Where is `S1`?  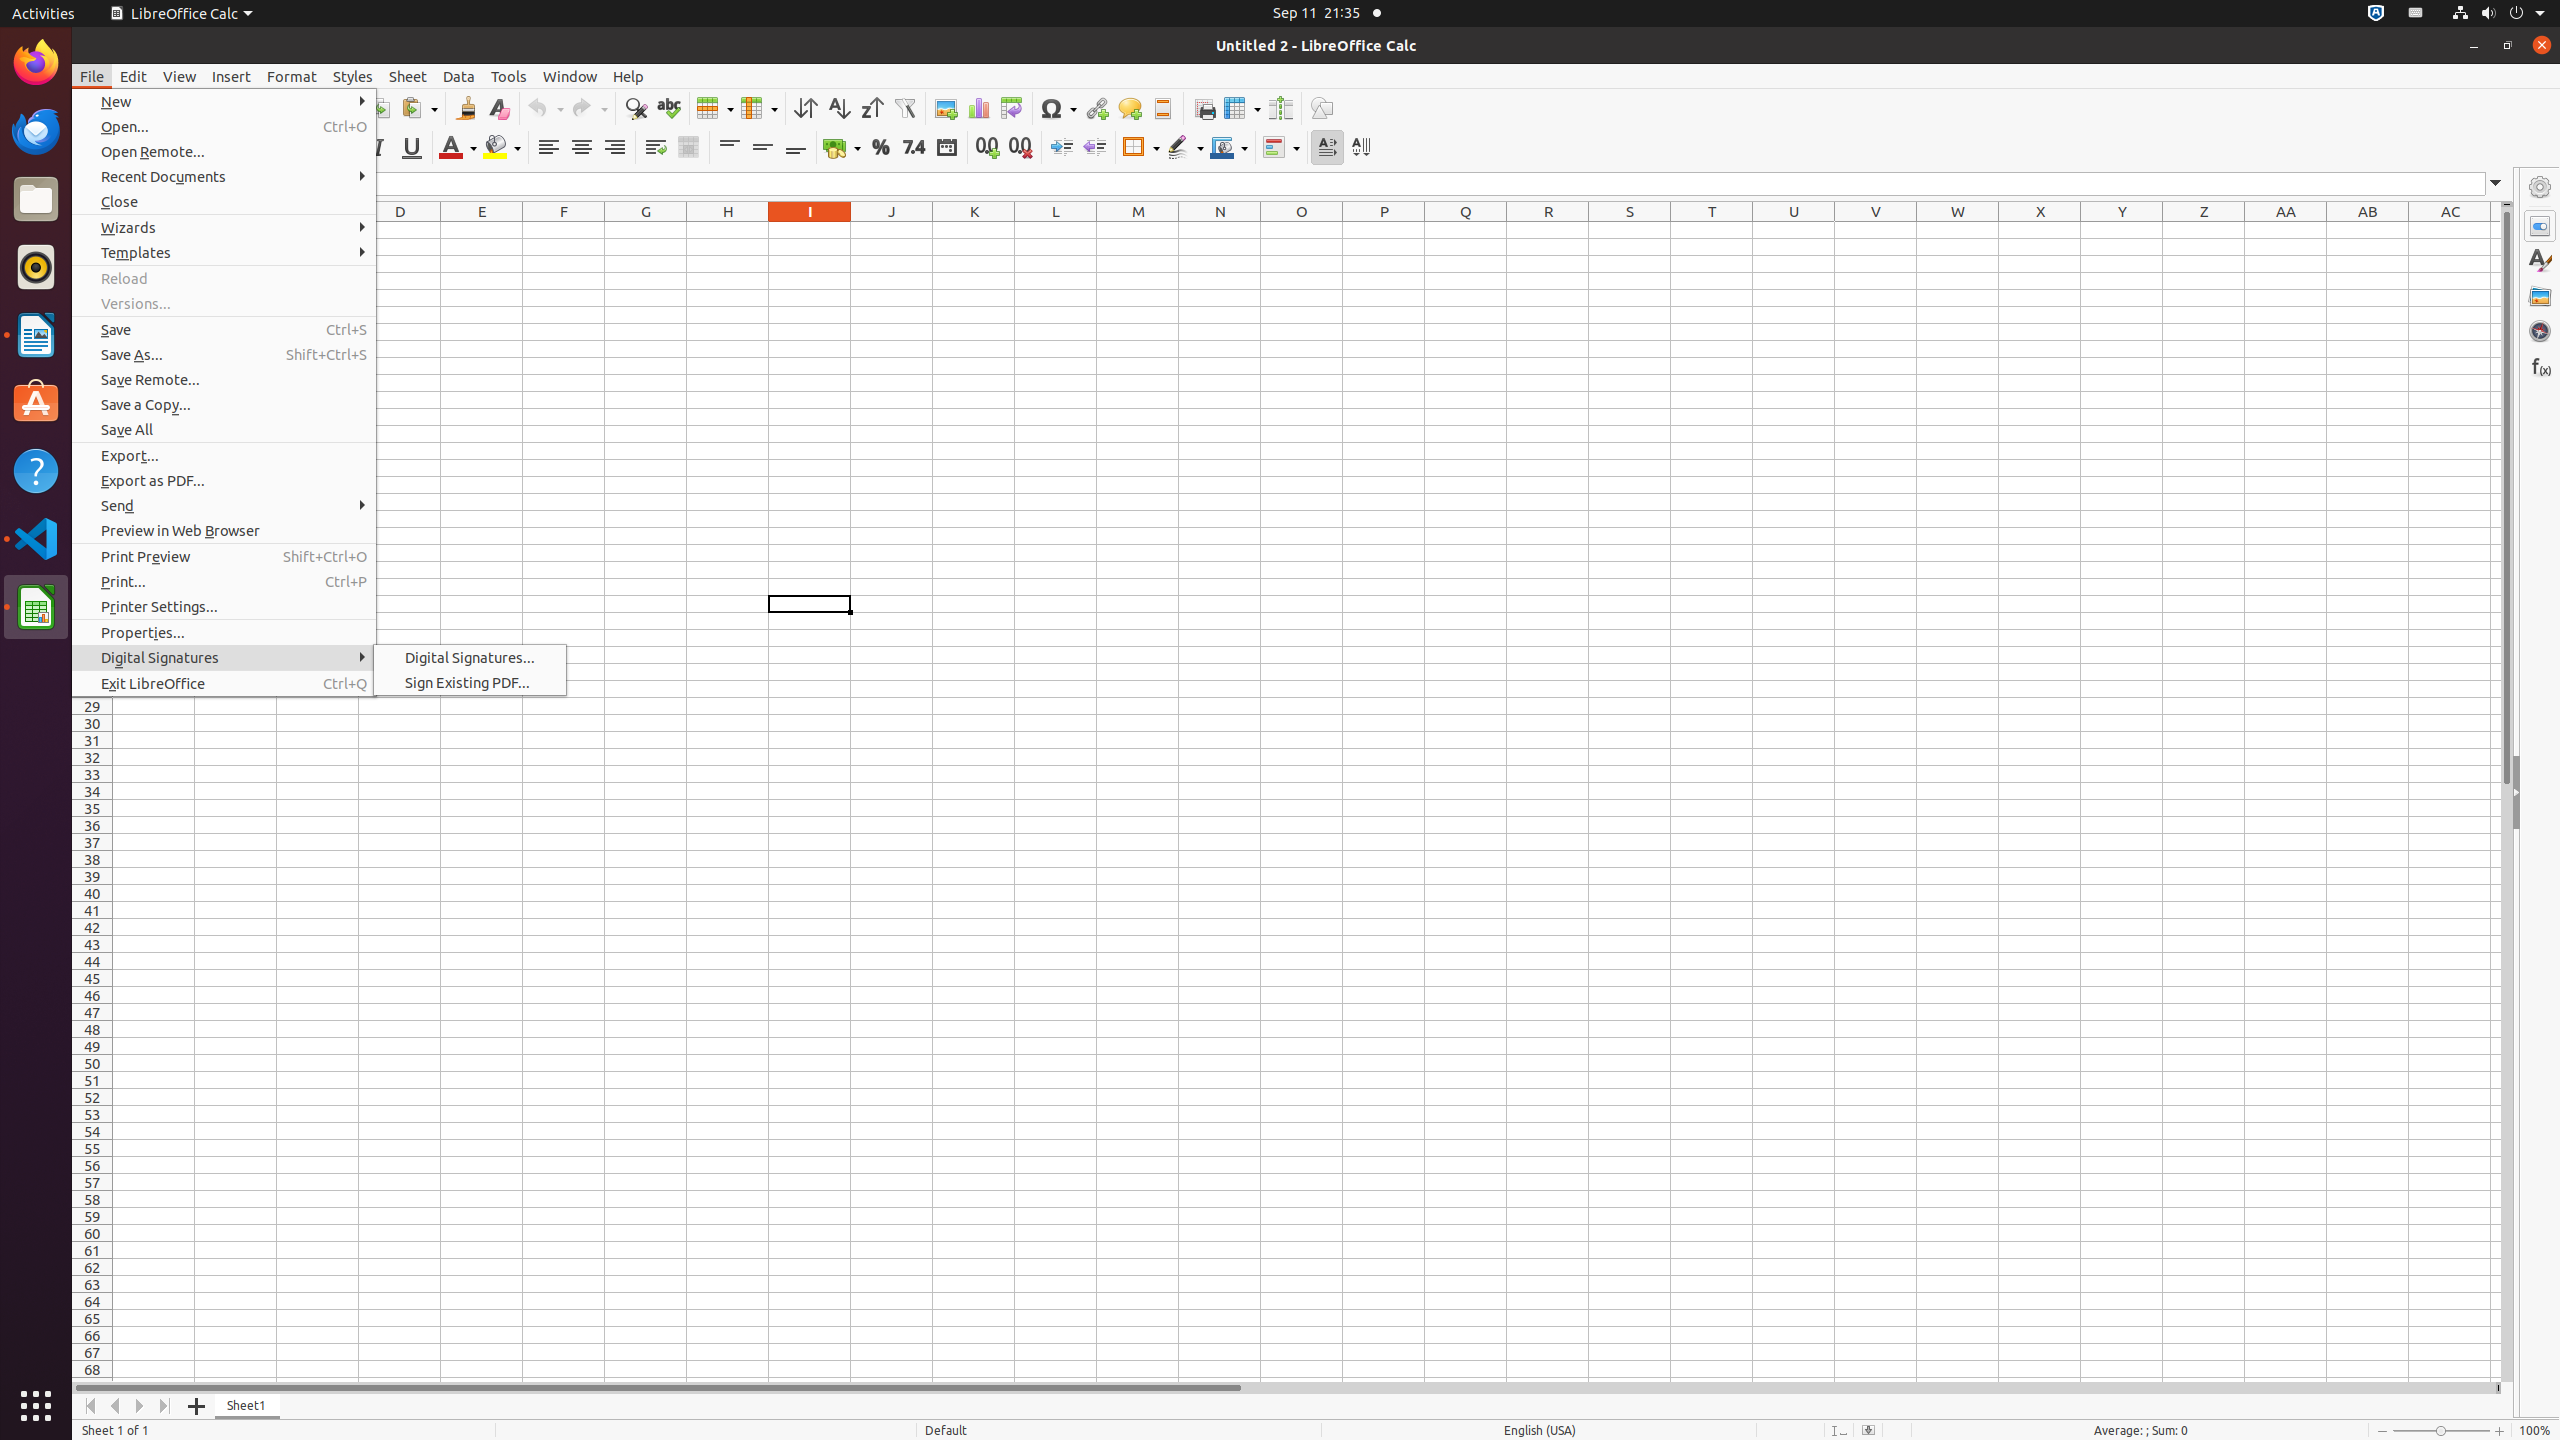 S1 is located at coordinates (1630, 230).